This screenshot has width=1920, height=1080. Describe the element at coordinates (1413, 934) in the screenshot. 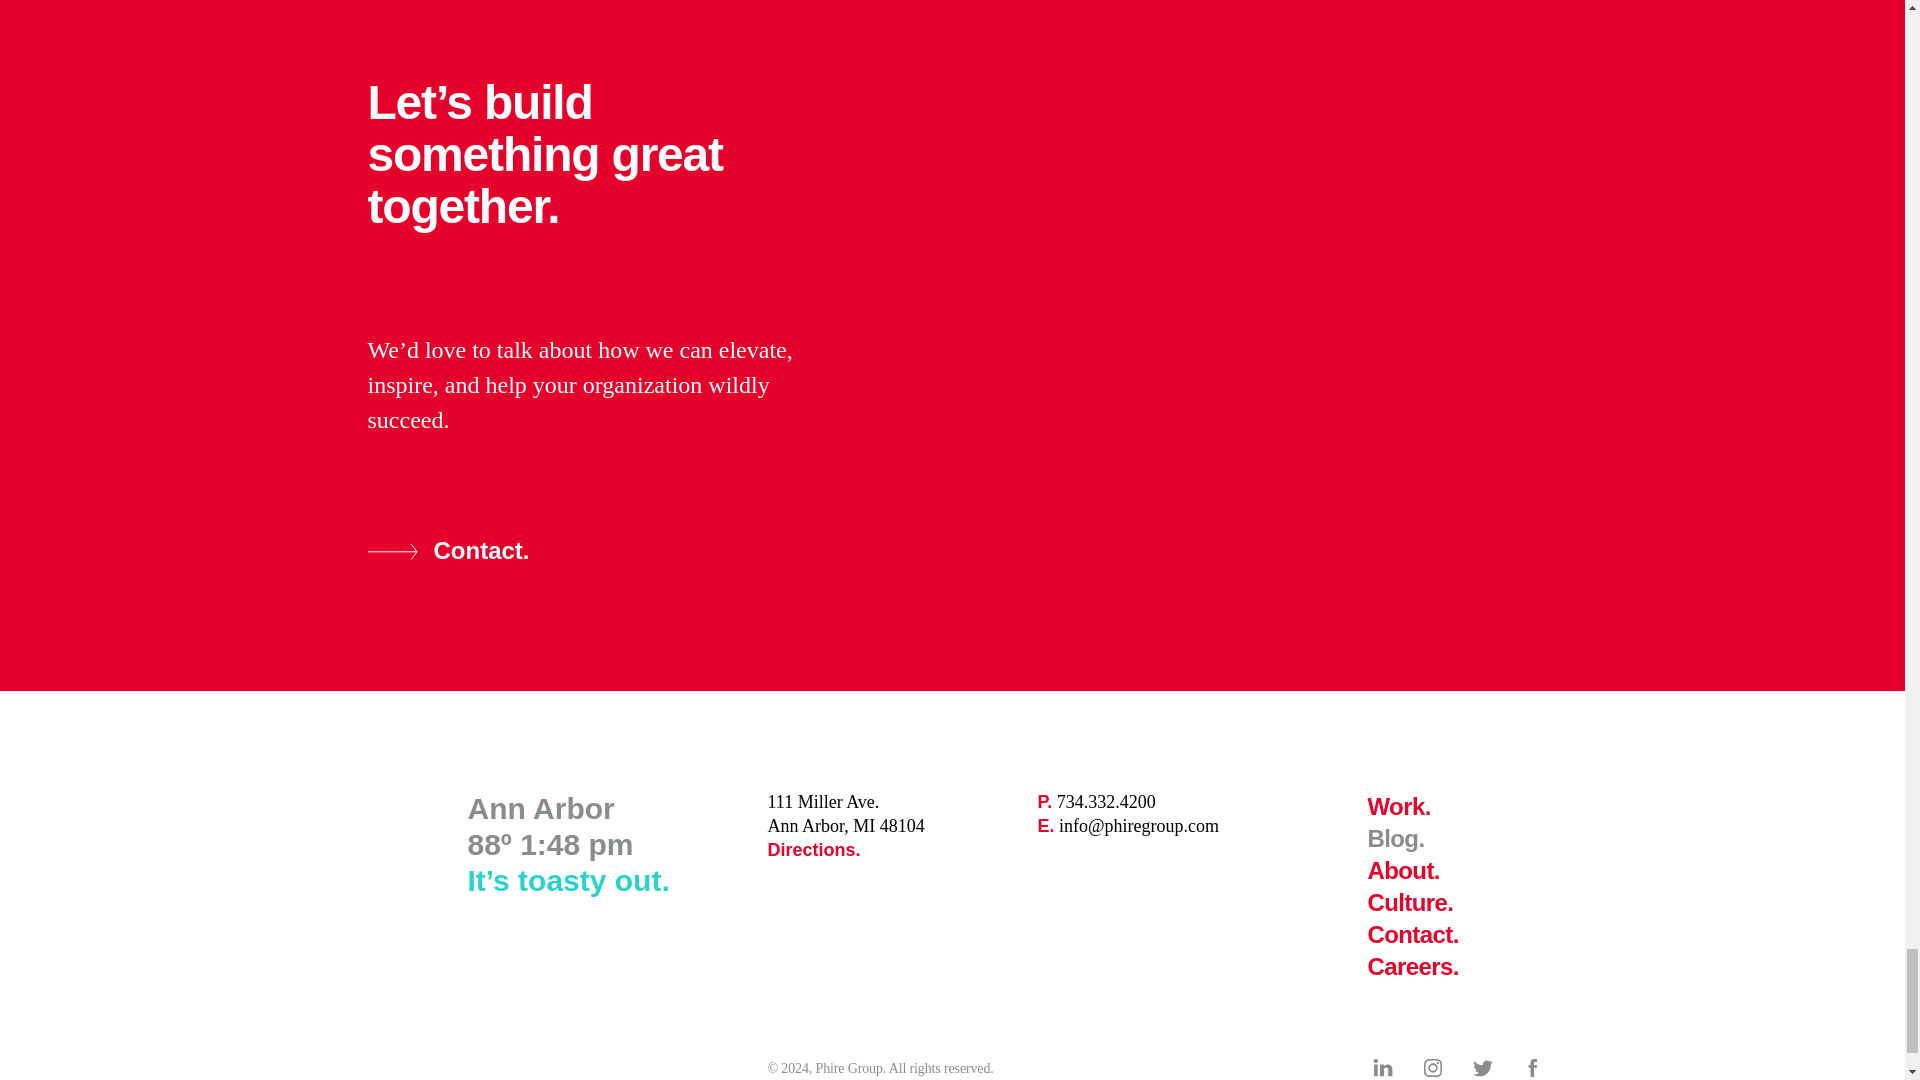

I see `Phire Group on Instagram` at that location.